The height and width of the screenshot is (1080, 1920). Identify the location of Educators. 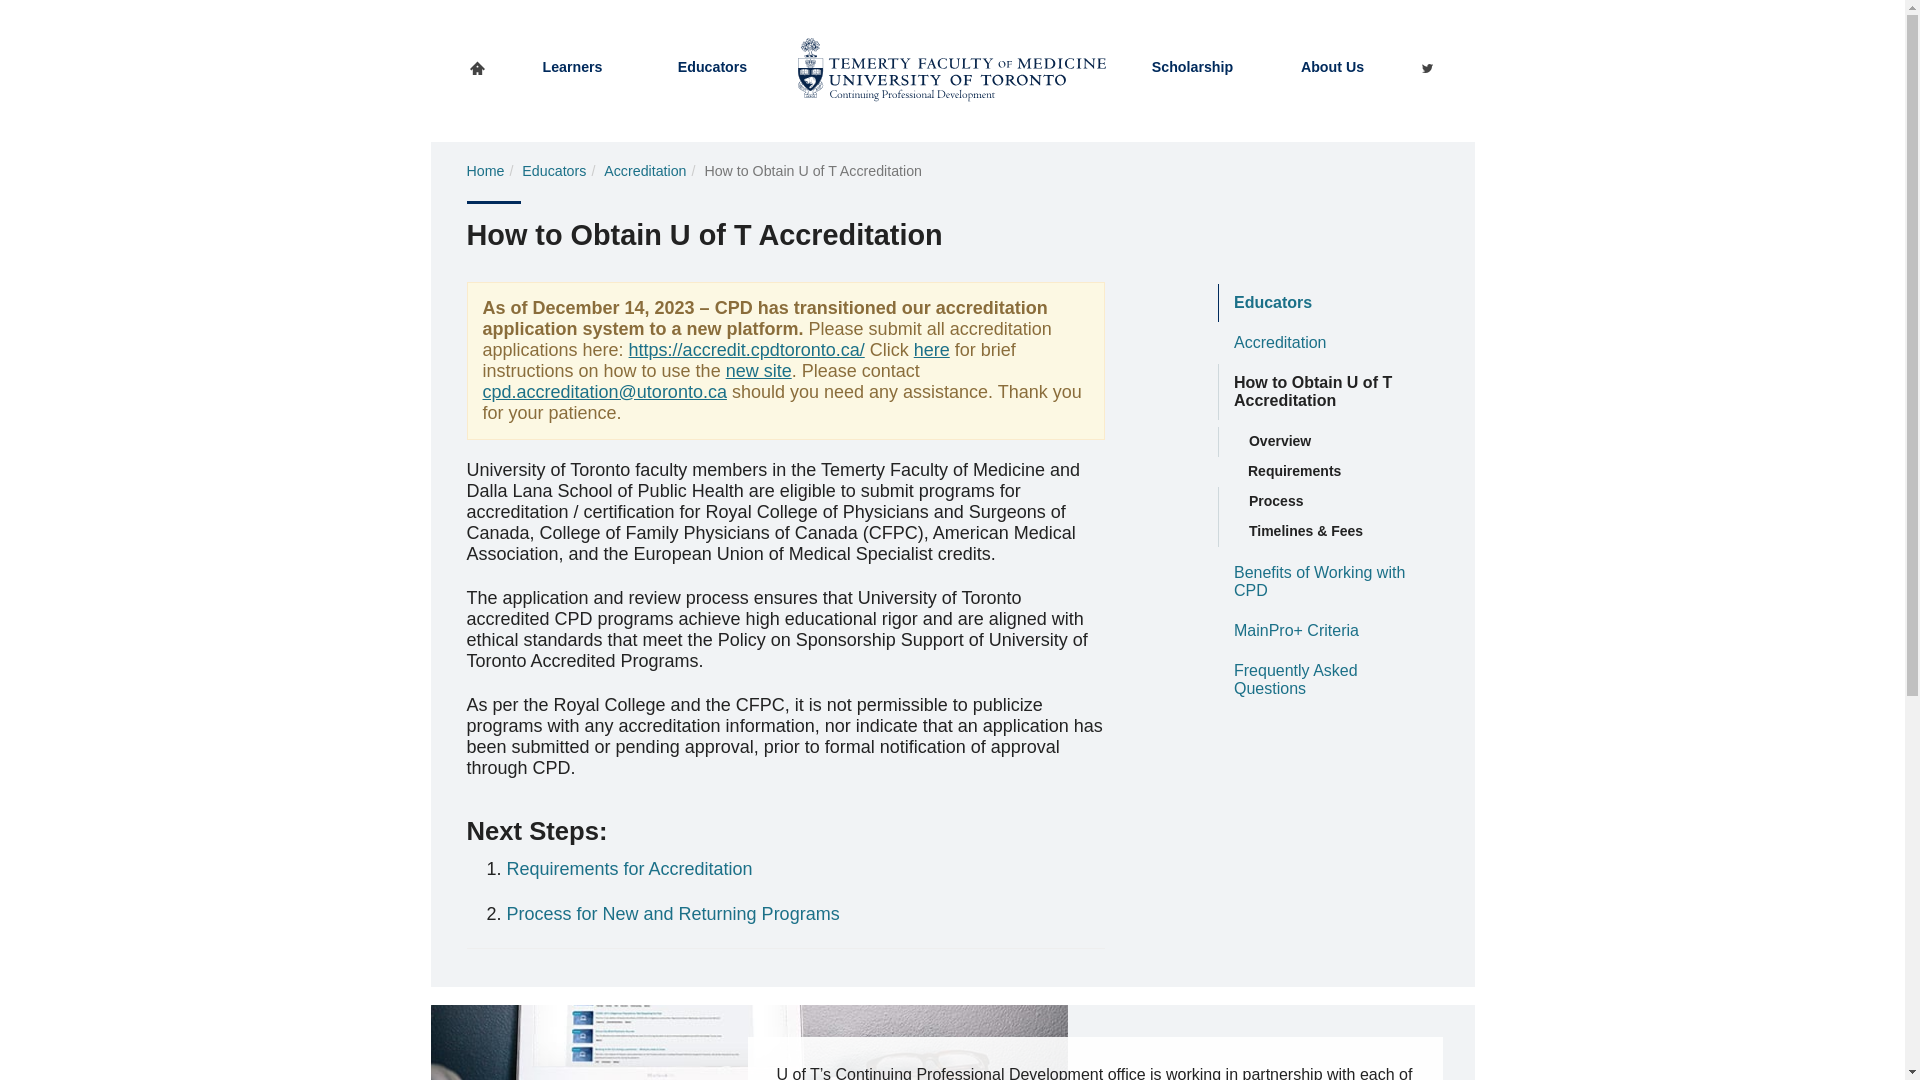
(554, 171).